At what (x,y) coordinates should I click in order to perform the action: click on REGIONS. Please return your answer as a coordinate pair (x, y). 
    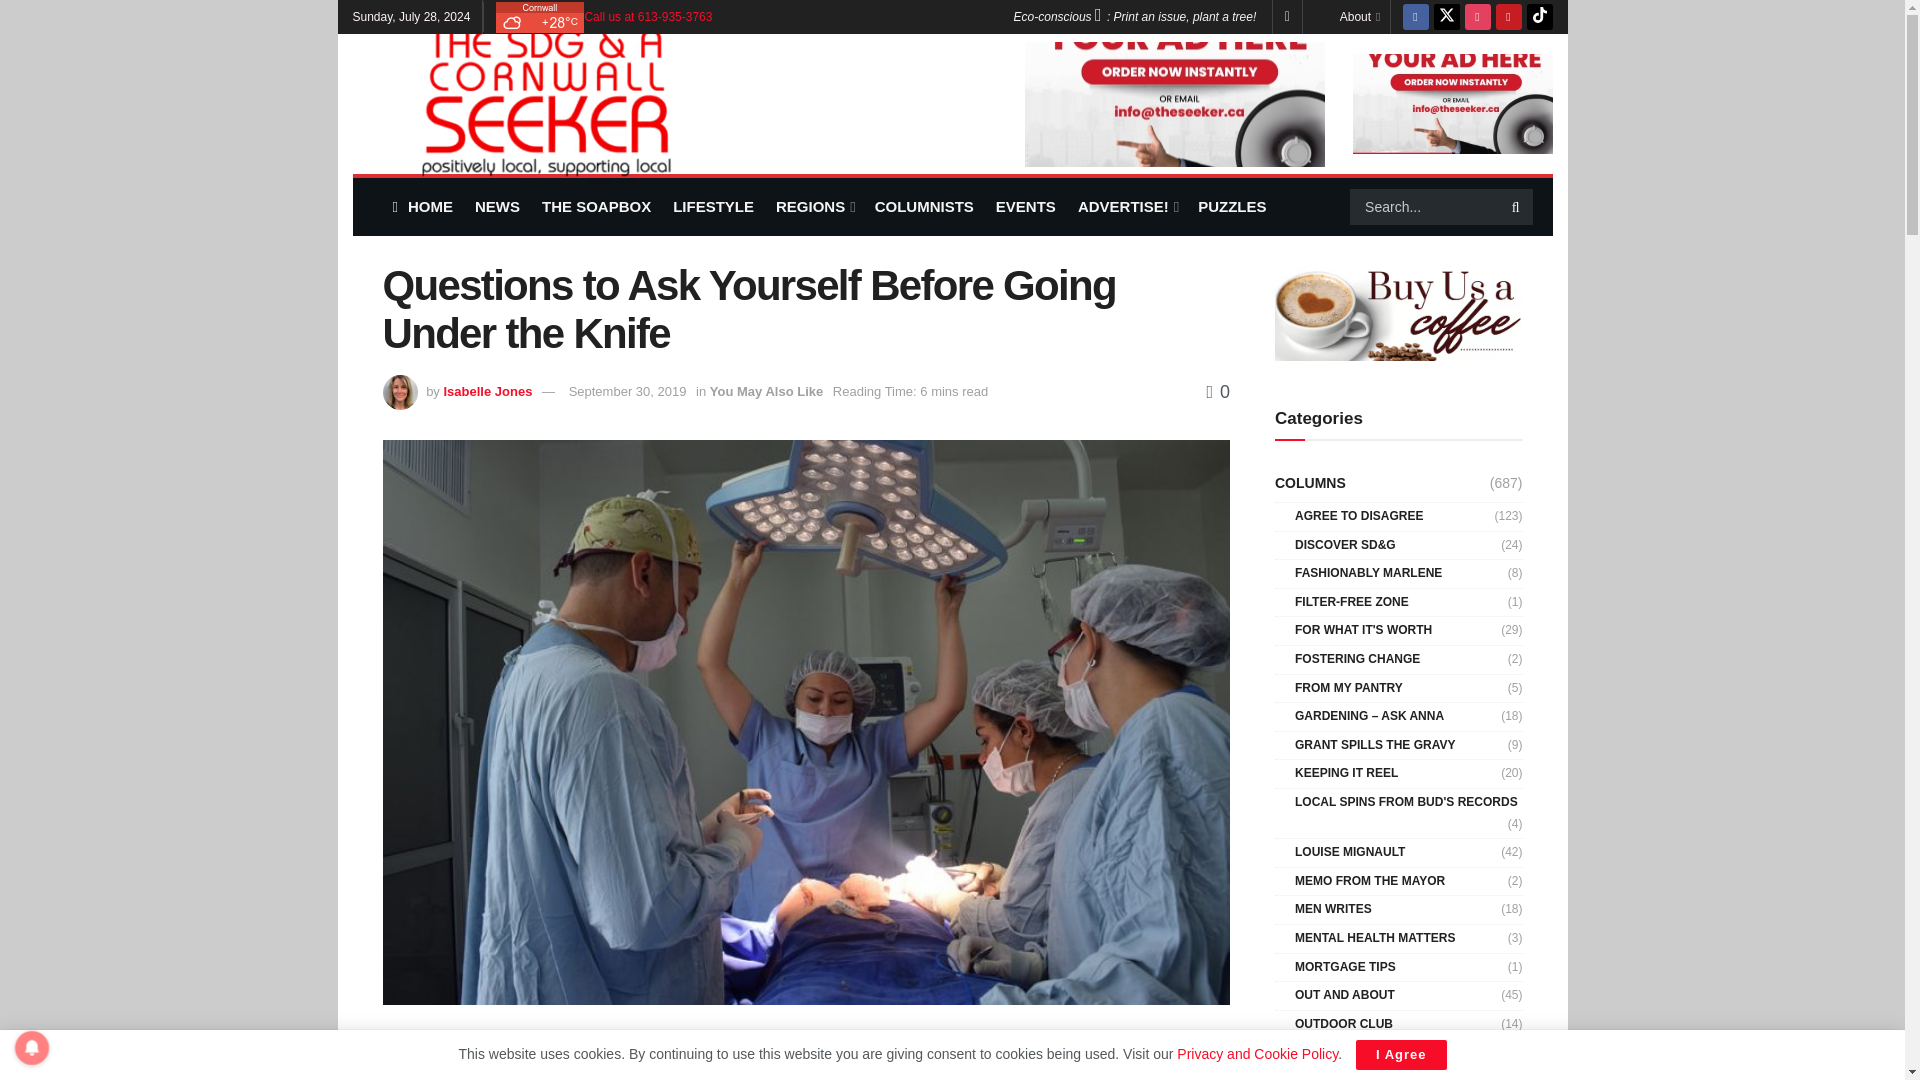
    Looking at the image, I should click on (814, 206).